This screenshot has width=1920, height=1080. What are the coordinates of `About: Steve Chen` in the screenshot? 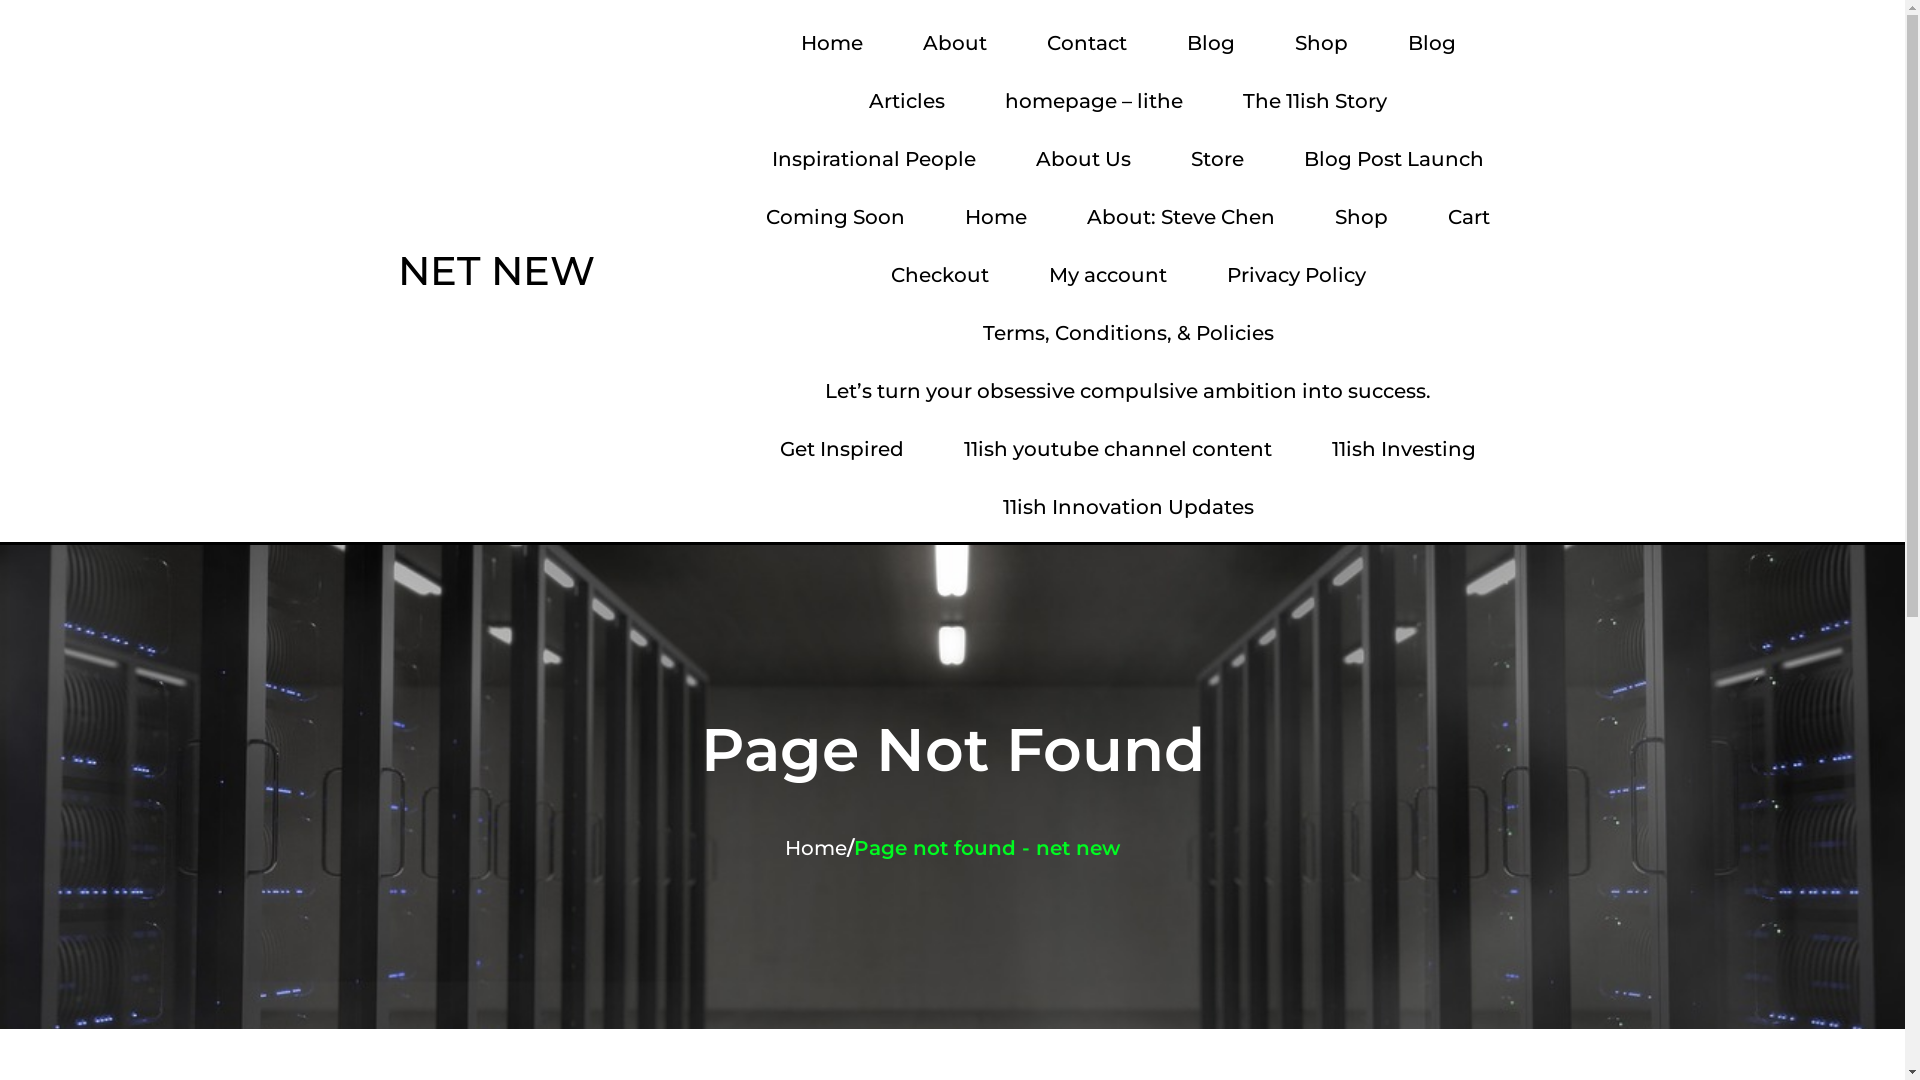 It's located at (1181, 217).